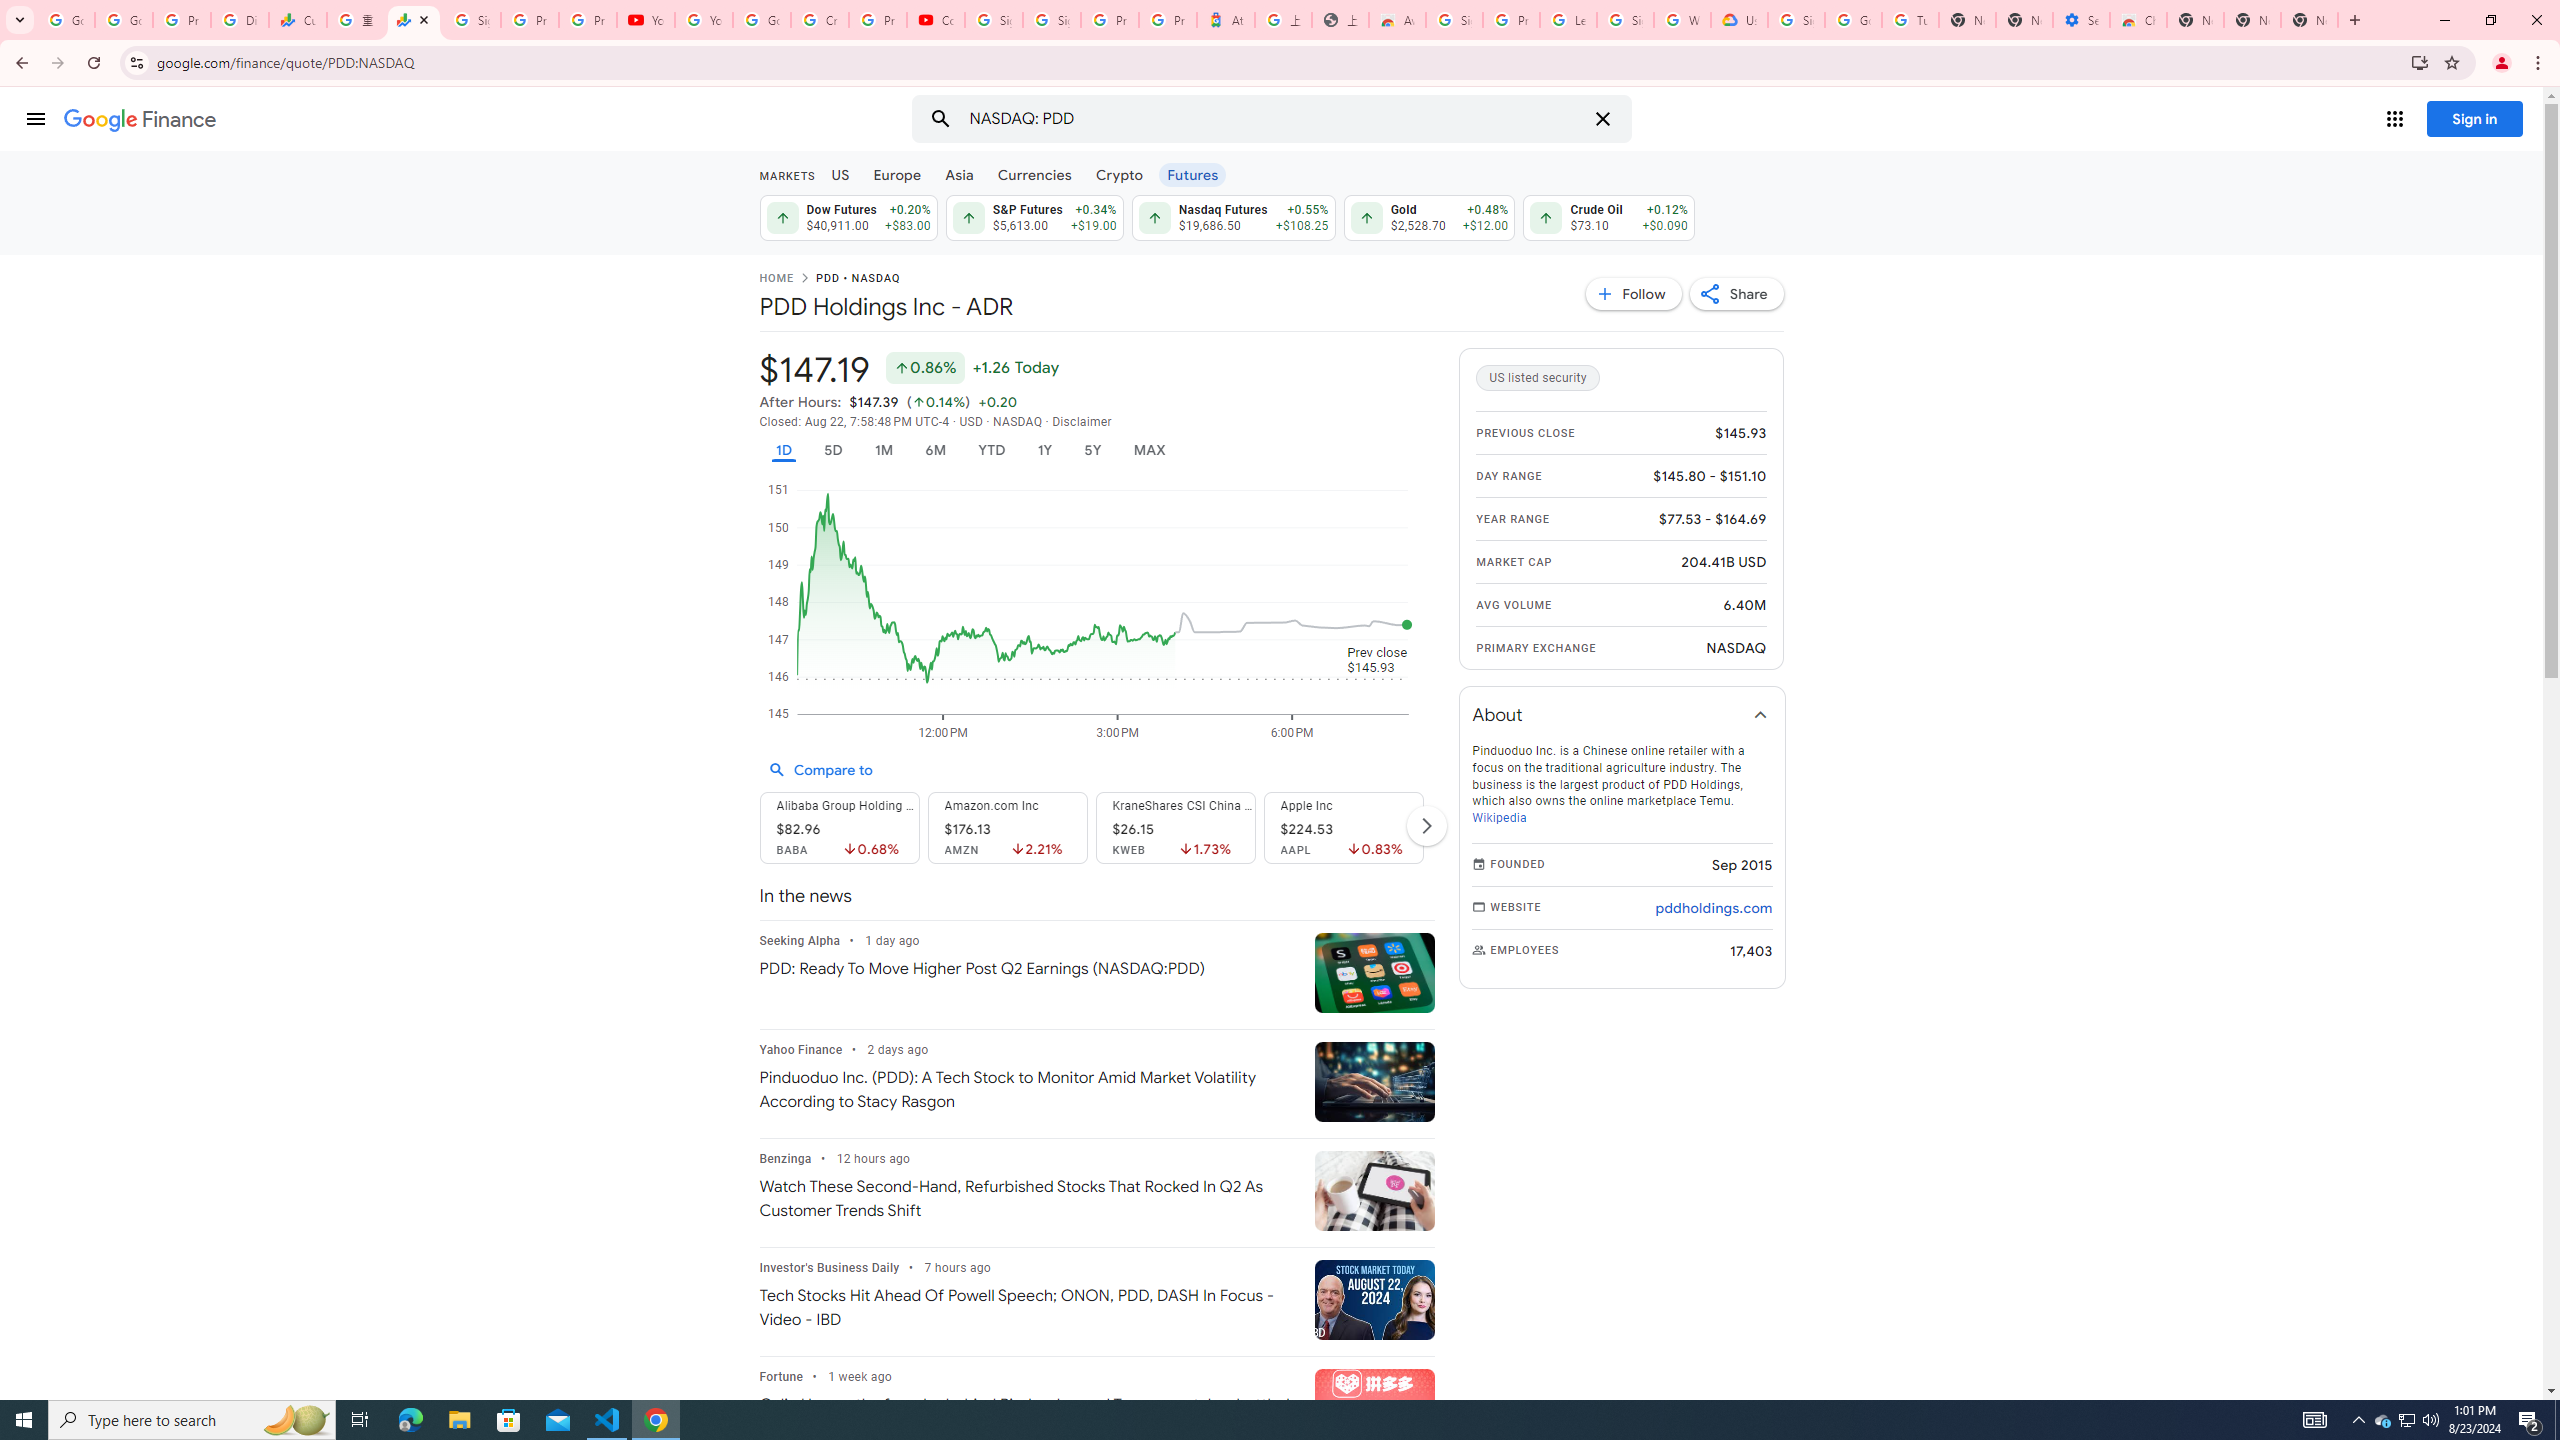 This screenshot has width=2560, height=1440. Describe the element at coordinates (1714, 908) in the screenshot. I see `pddholdings.com` at that location.